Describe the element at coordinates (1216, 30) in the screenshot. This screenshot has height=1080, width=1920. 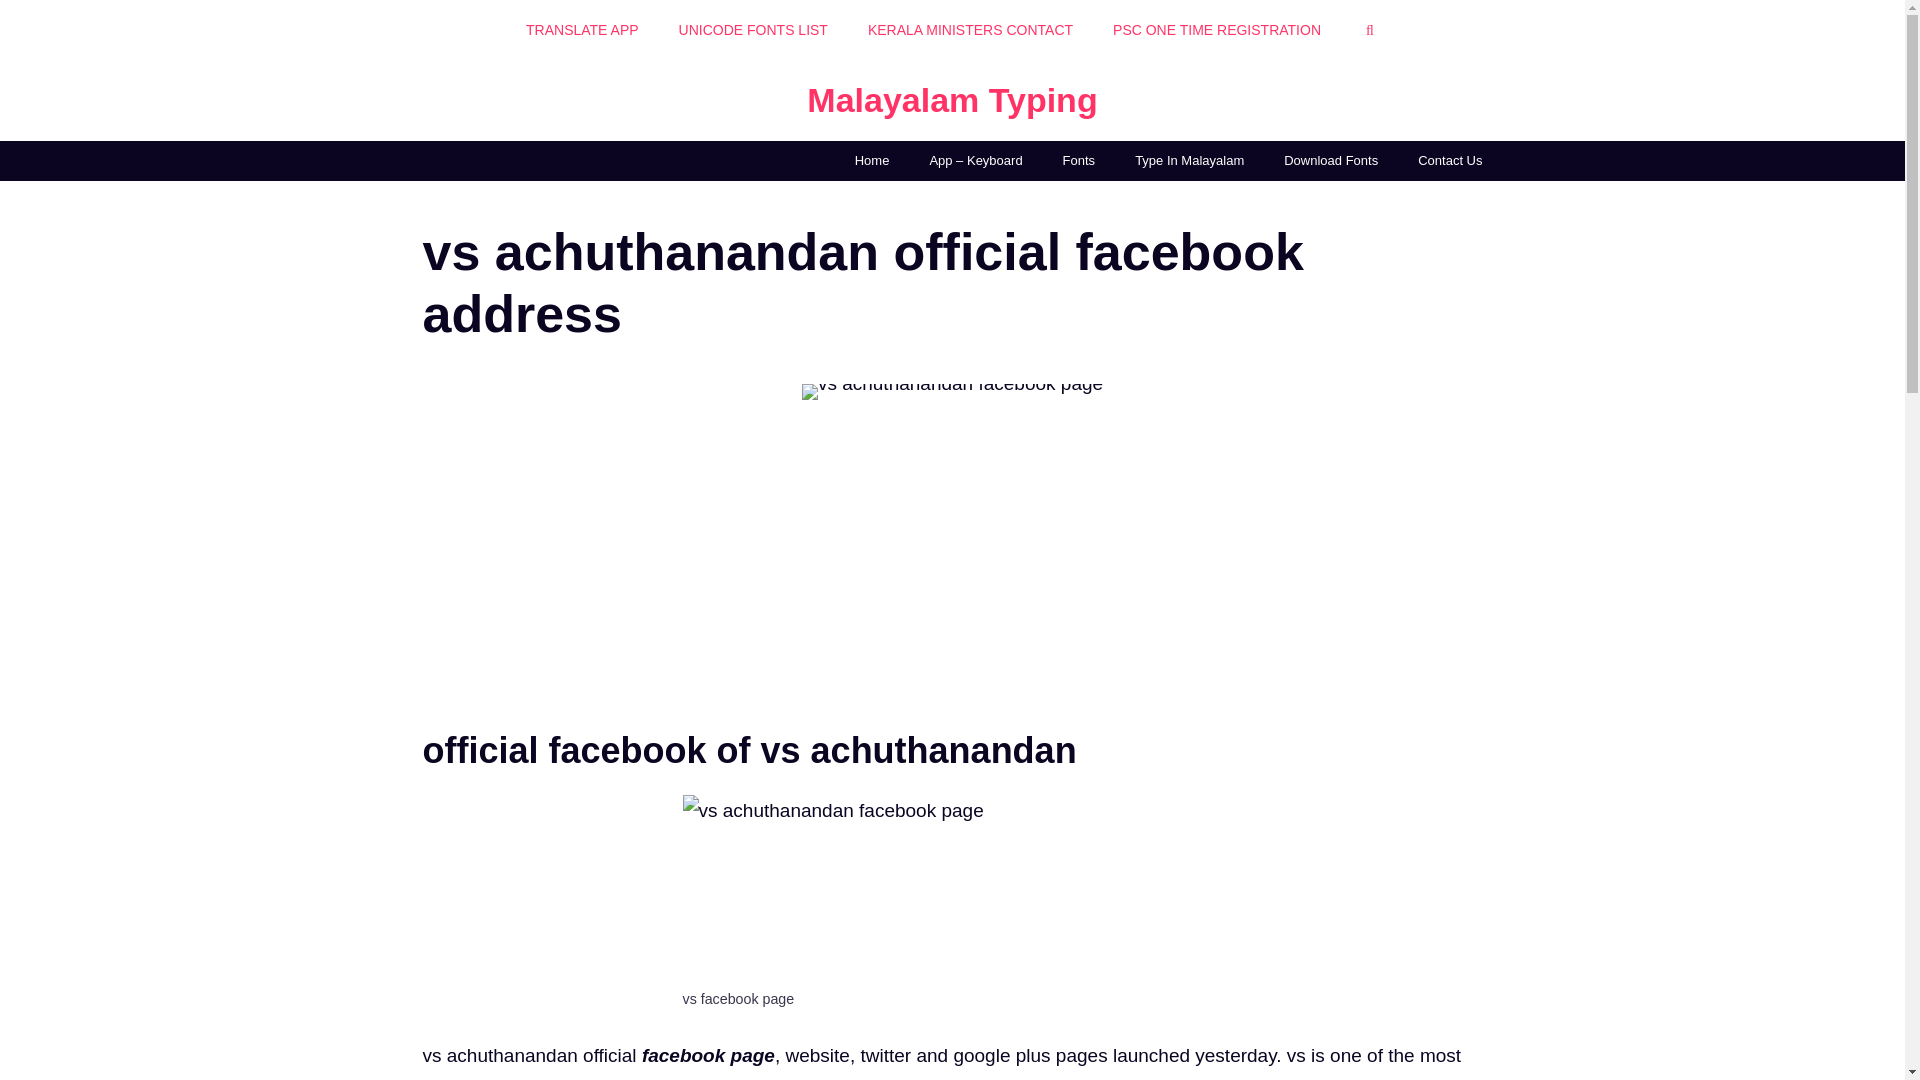
I see `PSC ONE TIME REGISTRATION` at that location.